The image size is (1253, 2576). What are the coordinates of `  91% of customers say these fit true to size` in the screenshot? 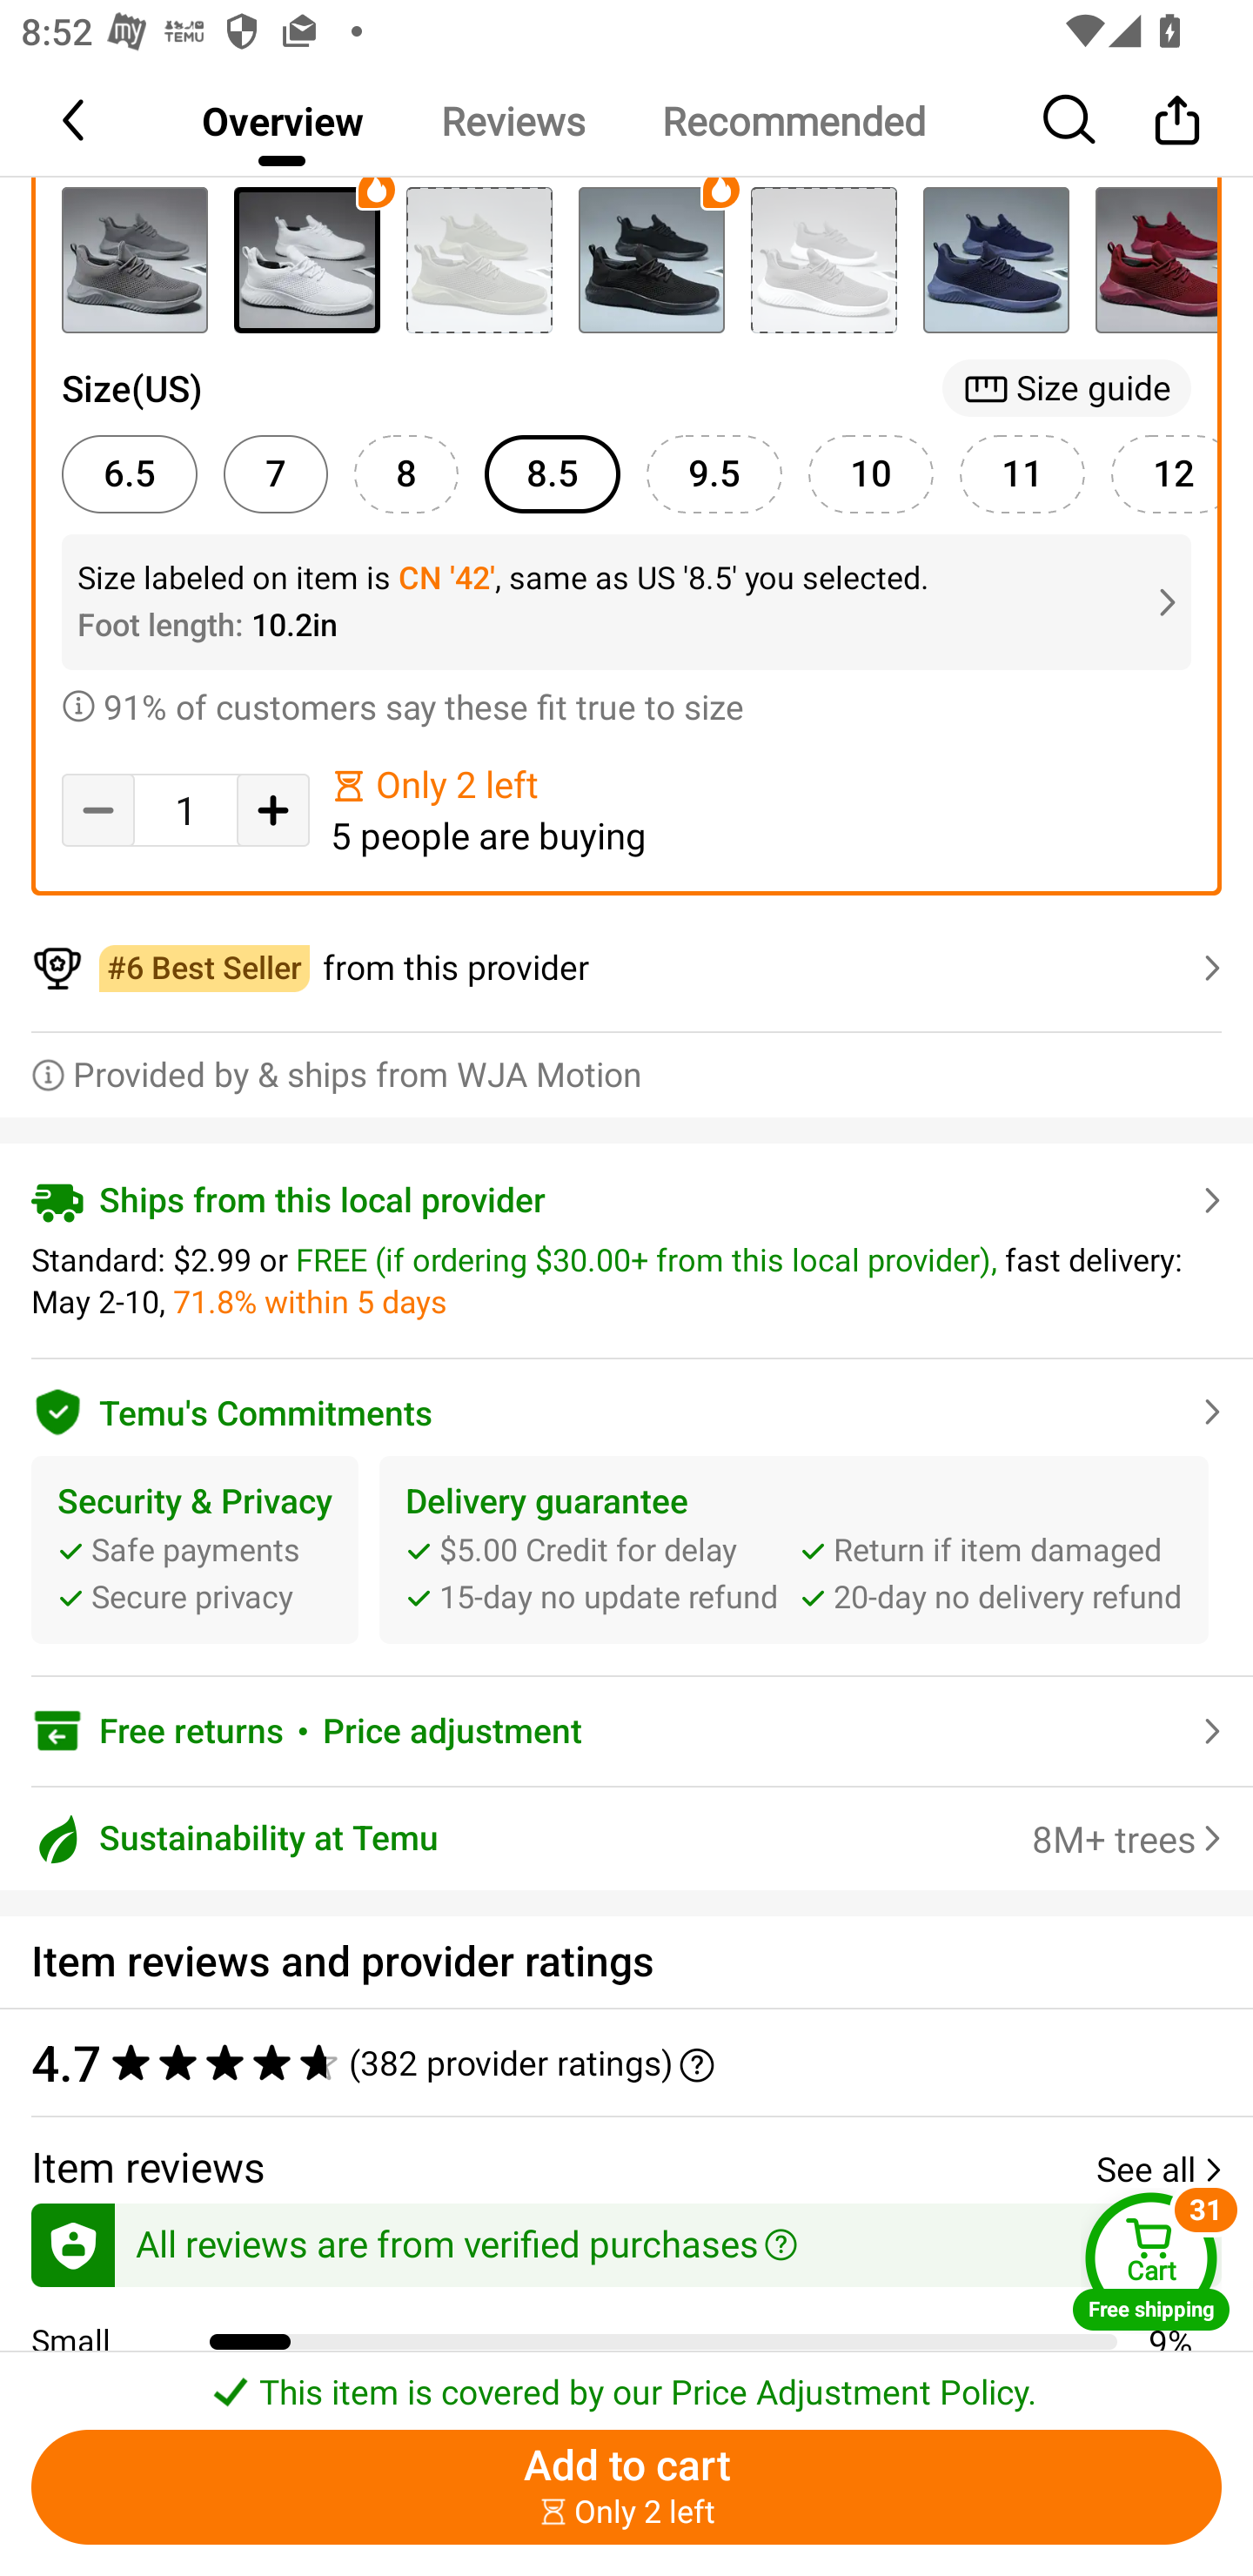 It's located at (626, 705).